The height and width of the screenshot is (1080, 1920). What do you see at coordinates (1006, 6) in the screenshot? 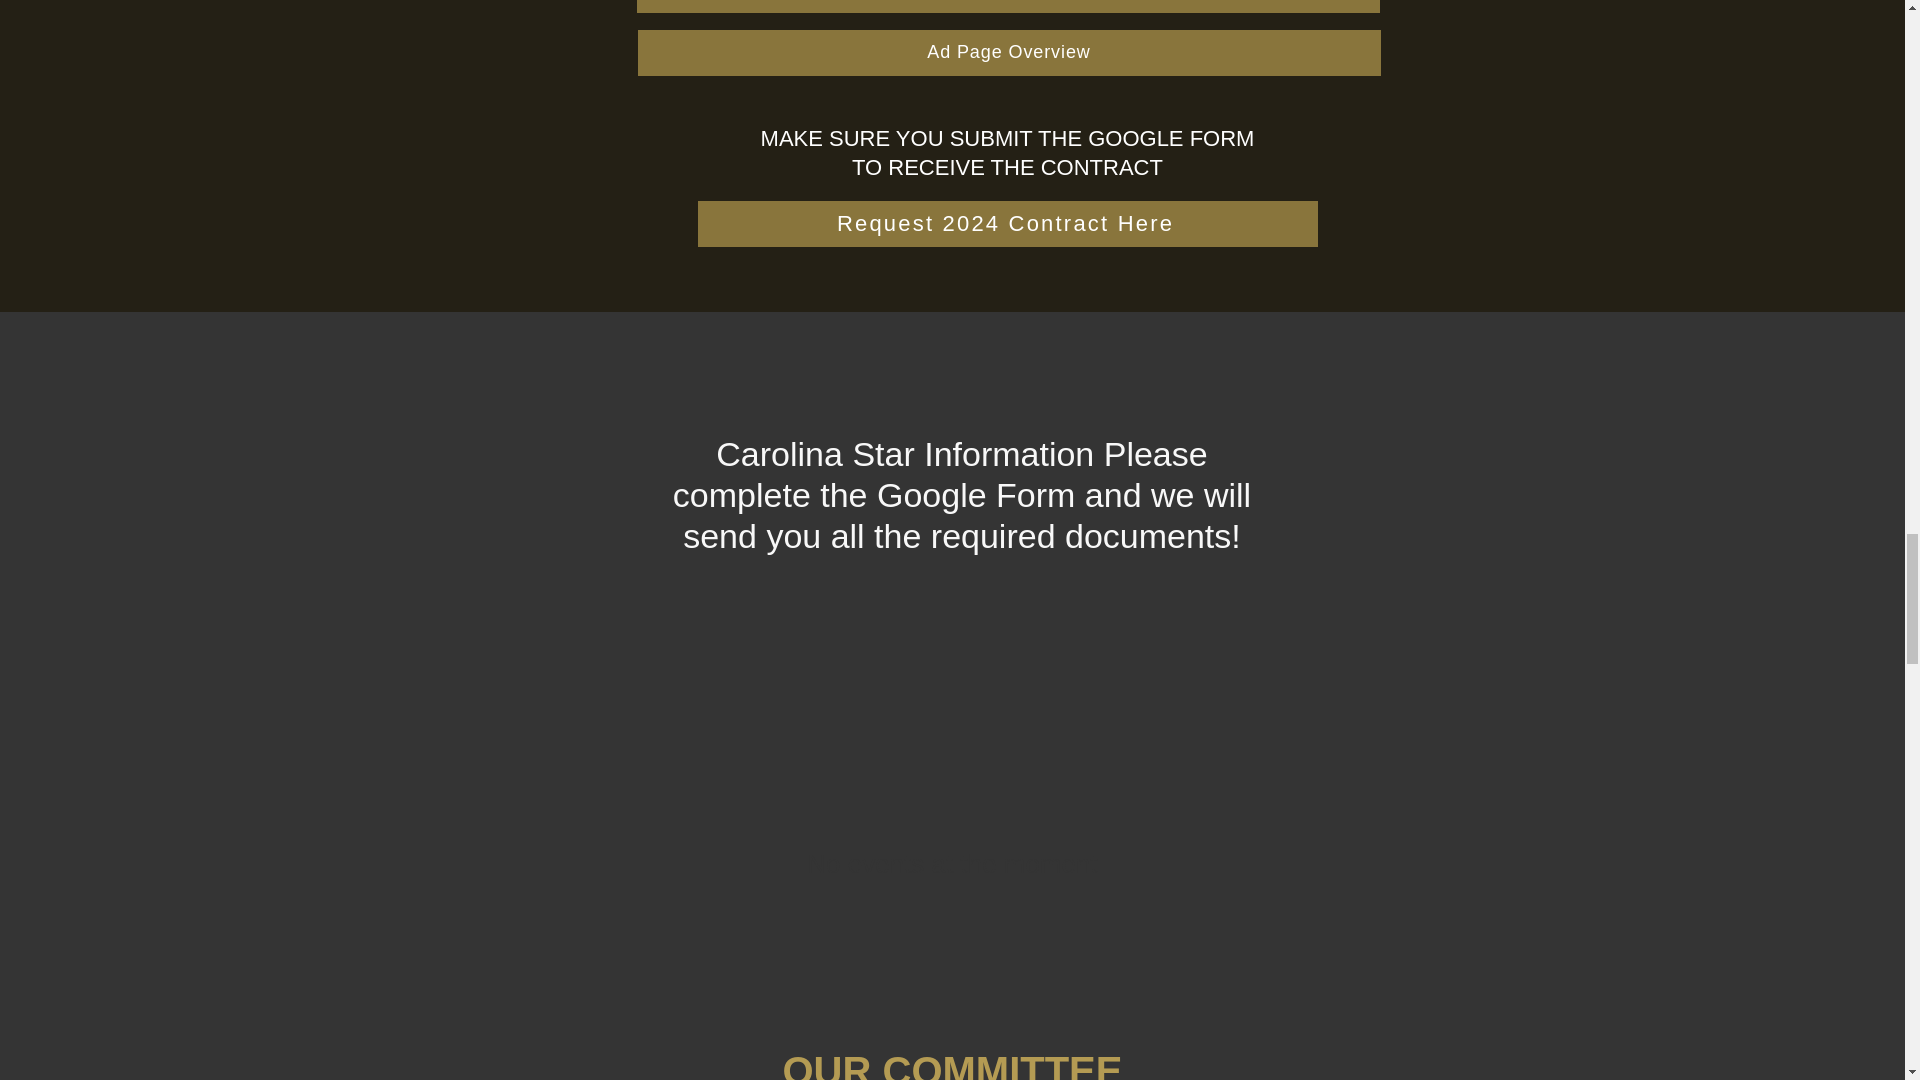
I see `Silent Basket Instructions` at bounding box center [1006, 6].